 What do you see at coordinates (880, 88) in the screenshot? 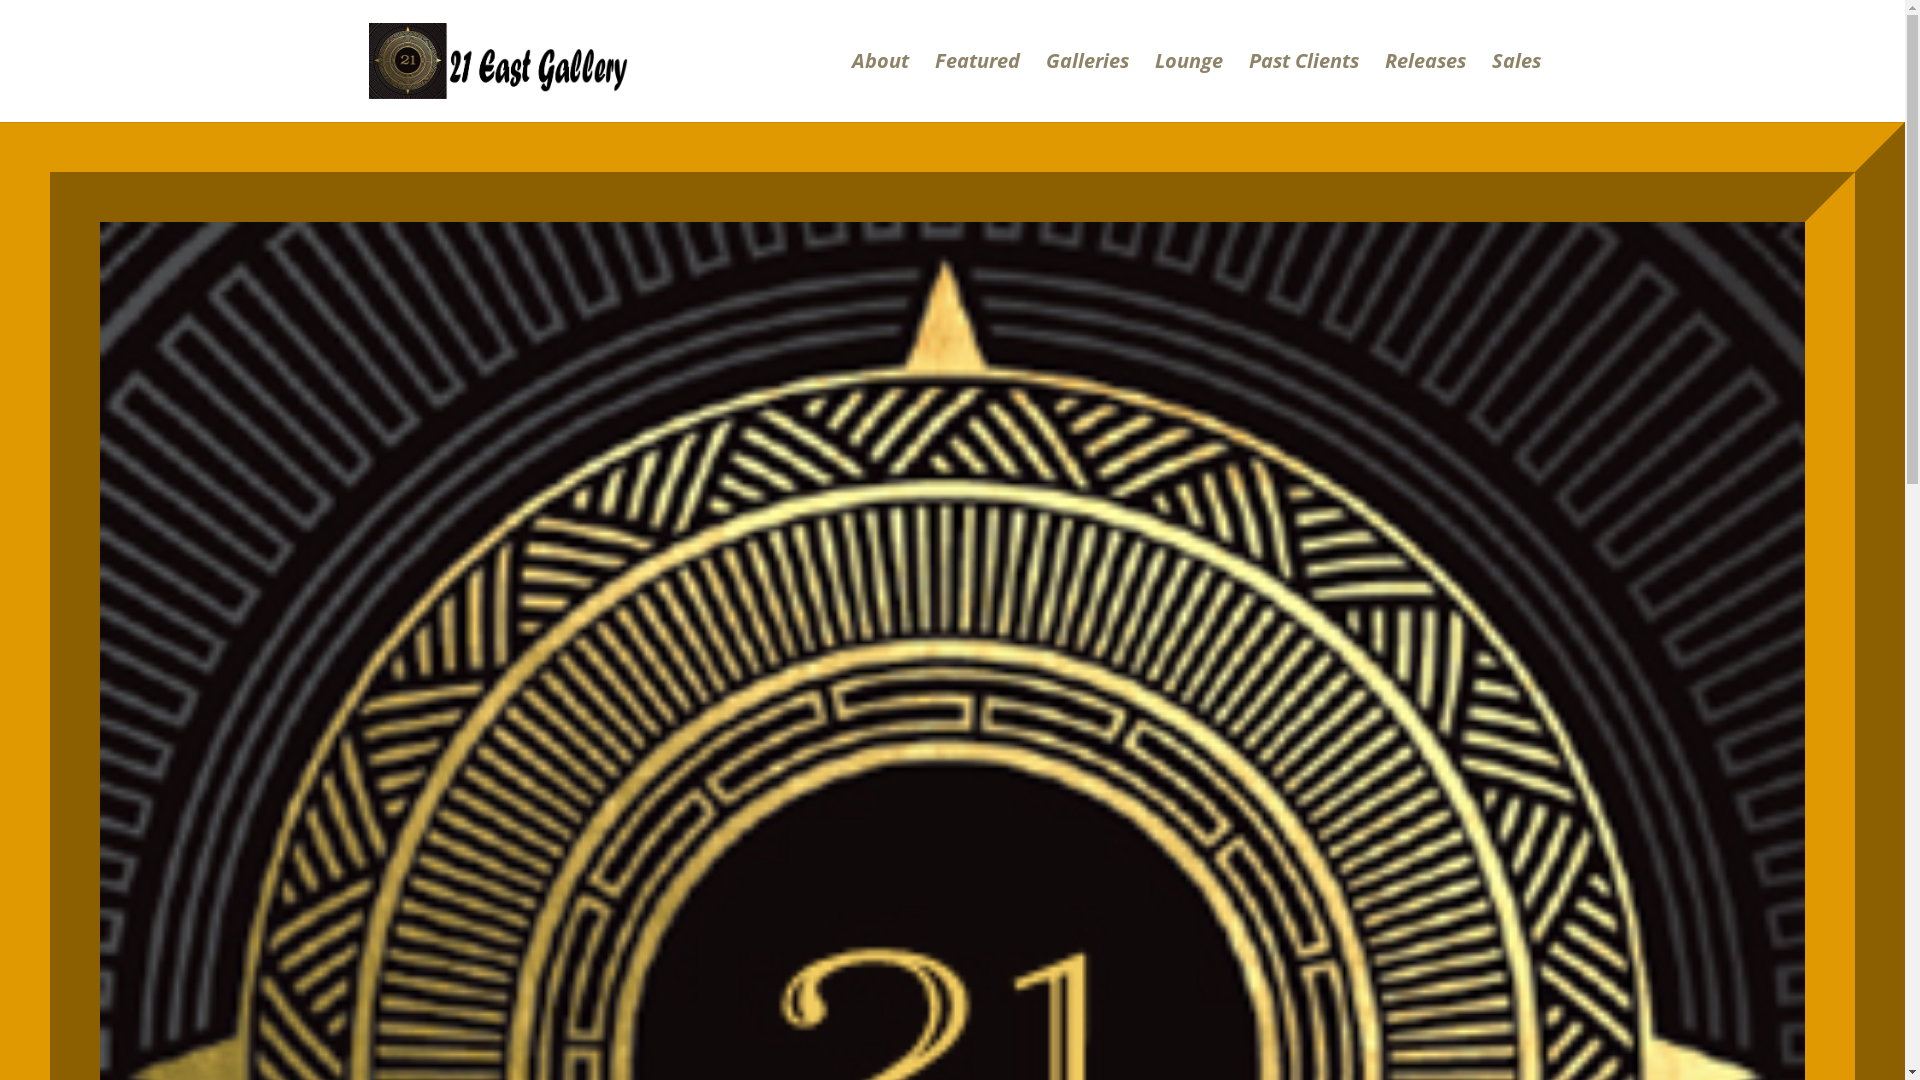
I see `About` at bounding box center [880, 88].